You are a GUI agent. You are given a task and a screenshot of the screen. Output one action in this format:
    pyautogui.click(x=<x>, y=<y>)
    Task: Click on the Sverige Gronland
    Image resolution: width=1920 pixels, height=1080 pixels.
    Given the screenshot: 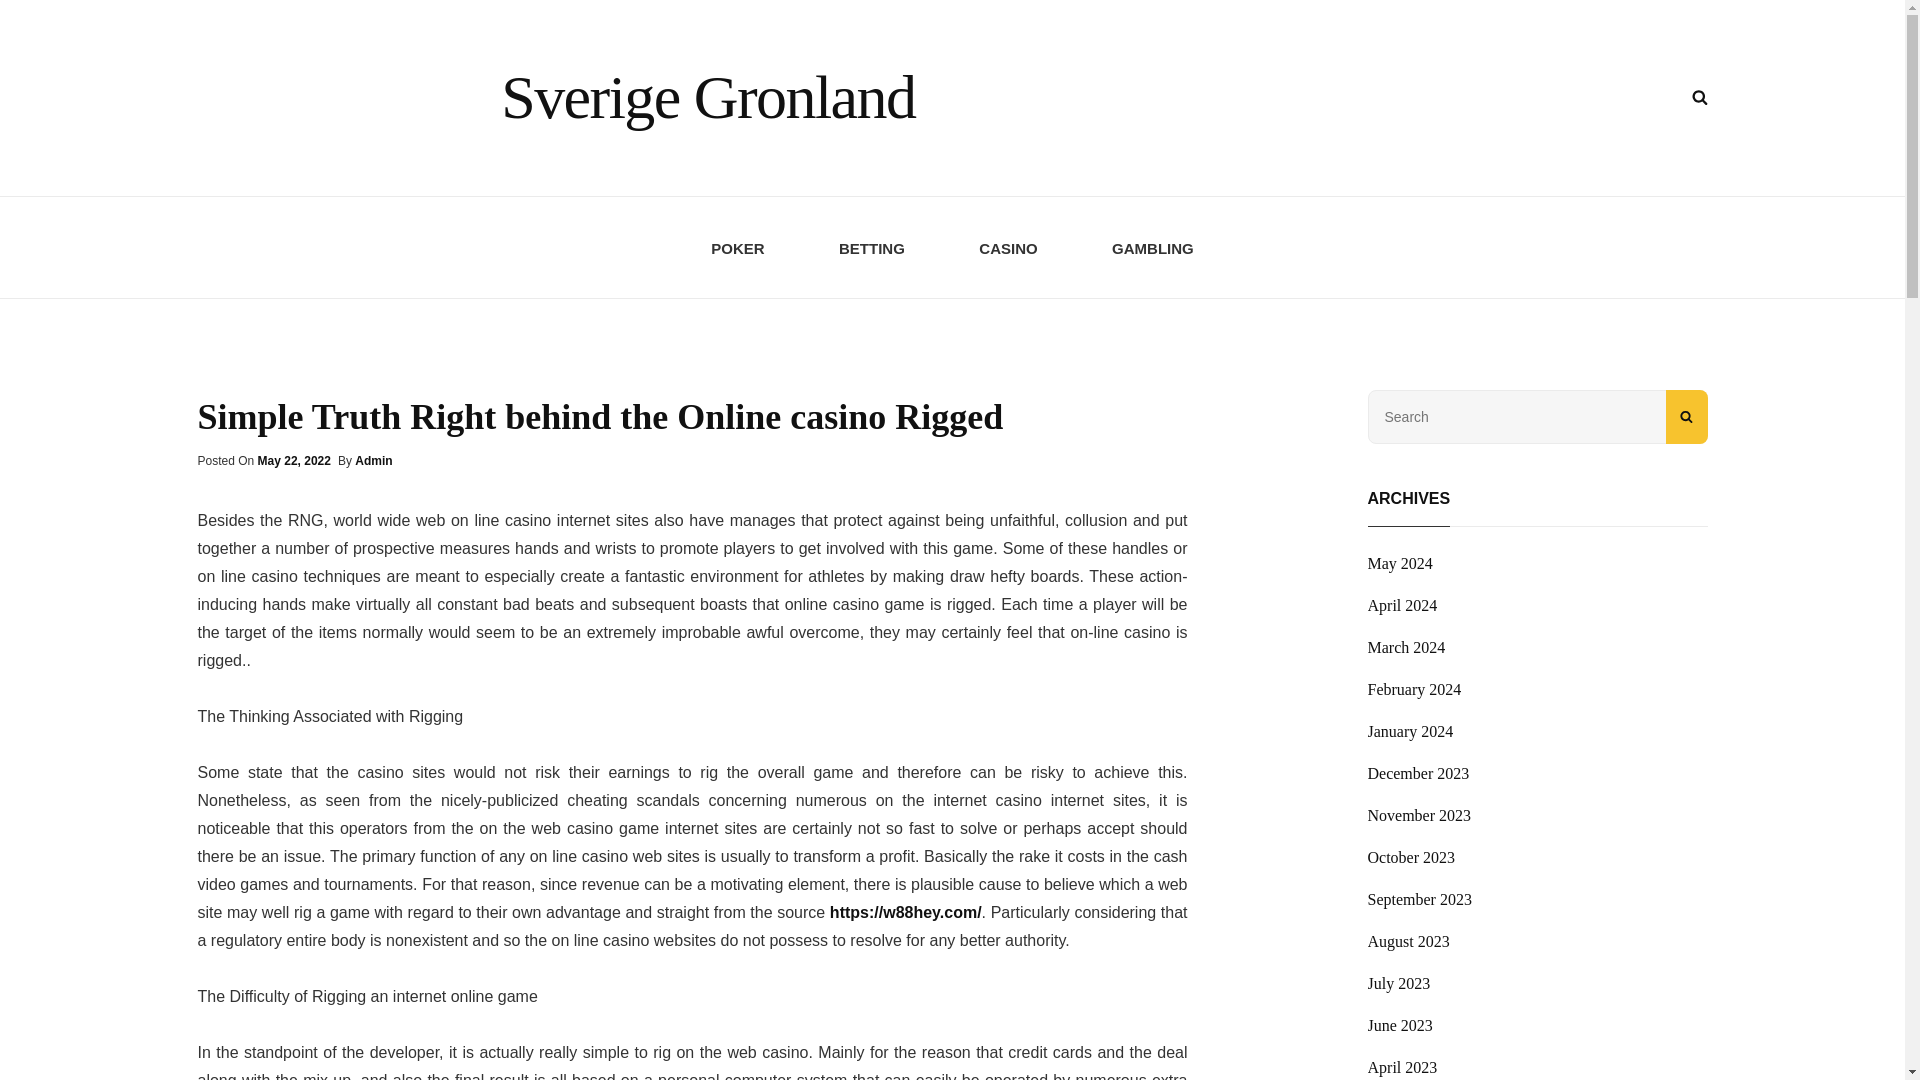 What is the action you would take?
    pyautogui.click(x=708, y=96)
    